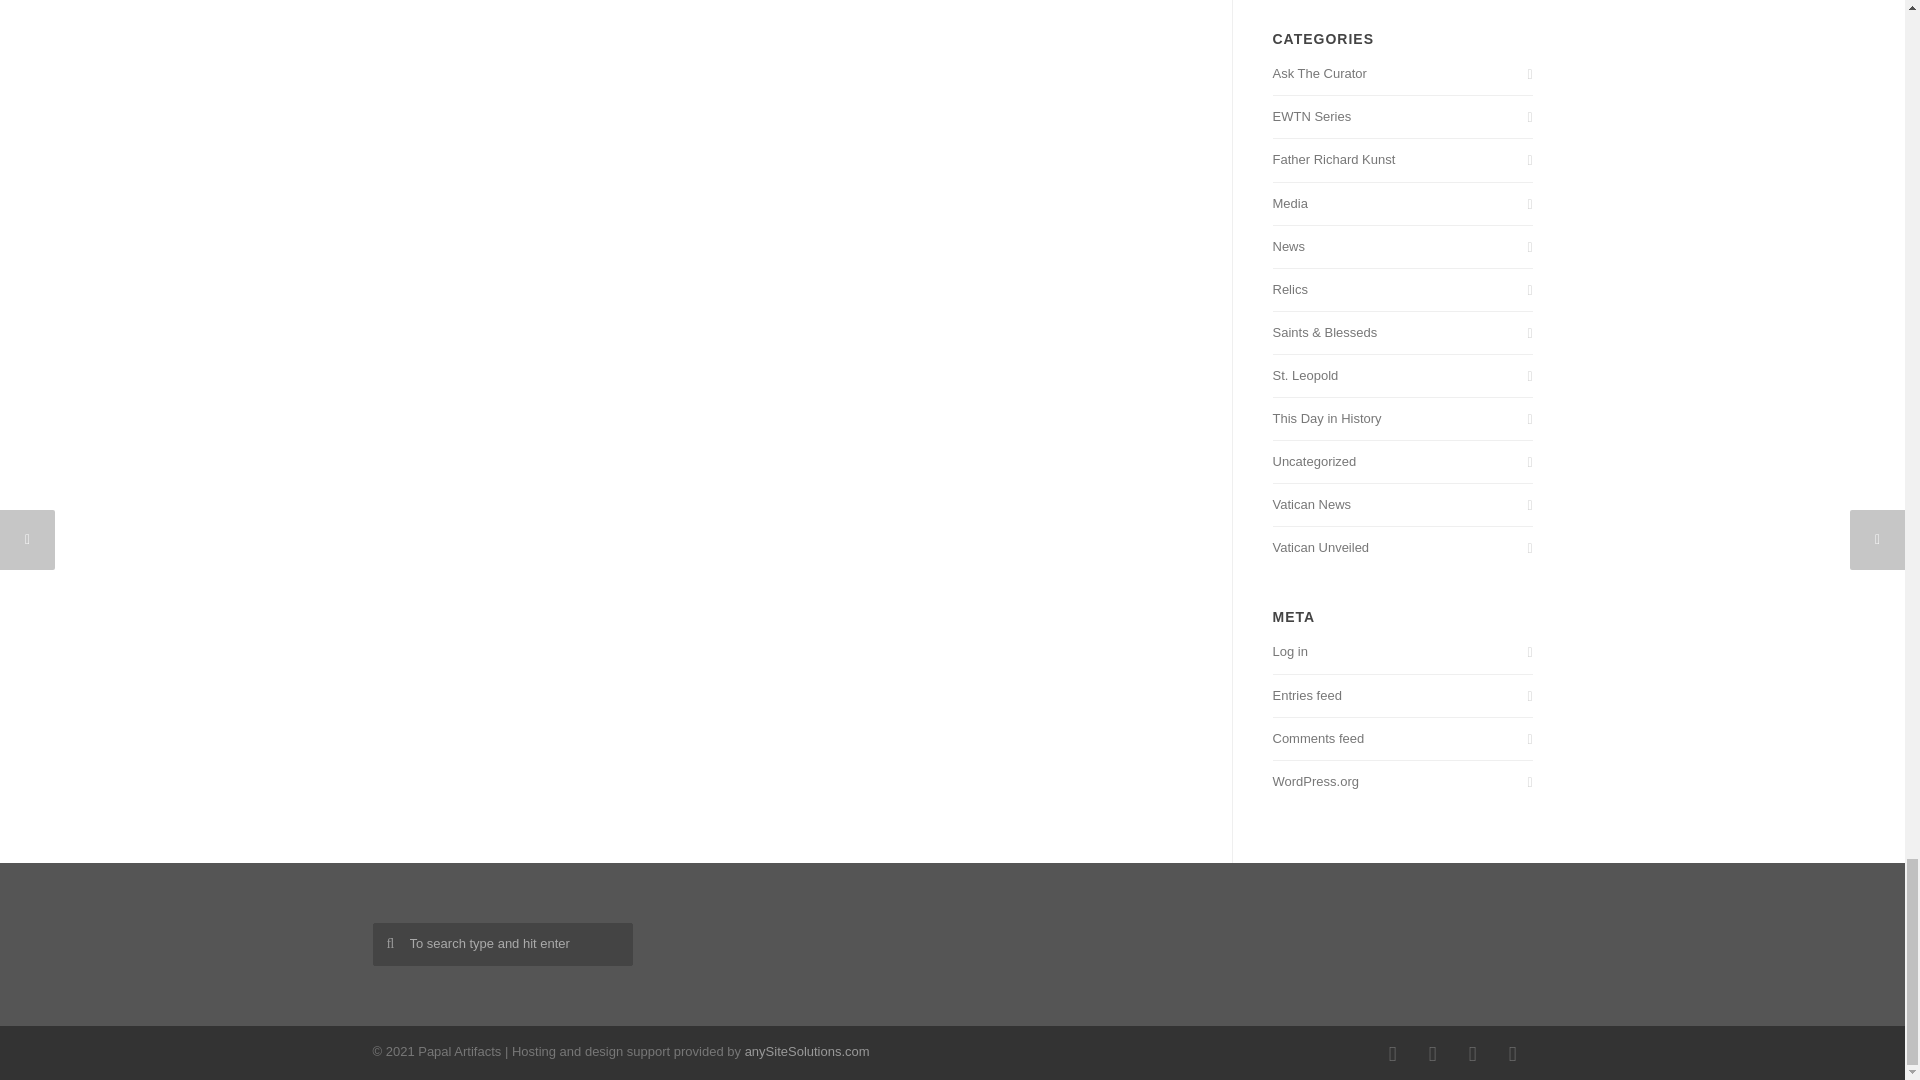  I want to click on RSS, so click(1471, 1053).